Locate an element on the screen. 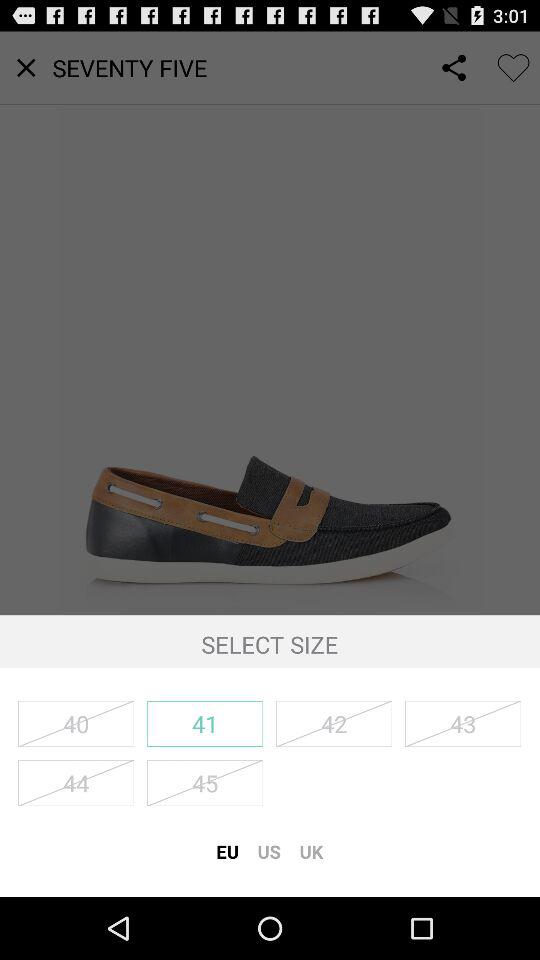  choose item next to us item is located at coordinates (311, 851).